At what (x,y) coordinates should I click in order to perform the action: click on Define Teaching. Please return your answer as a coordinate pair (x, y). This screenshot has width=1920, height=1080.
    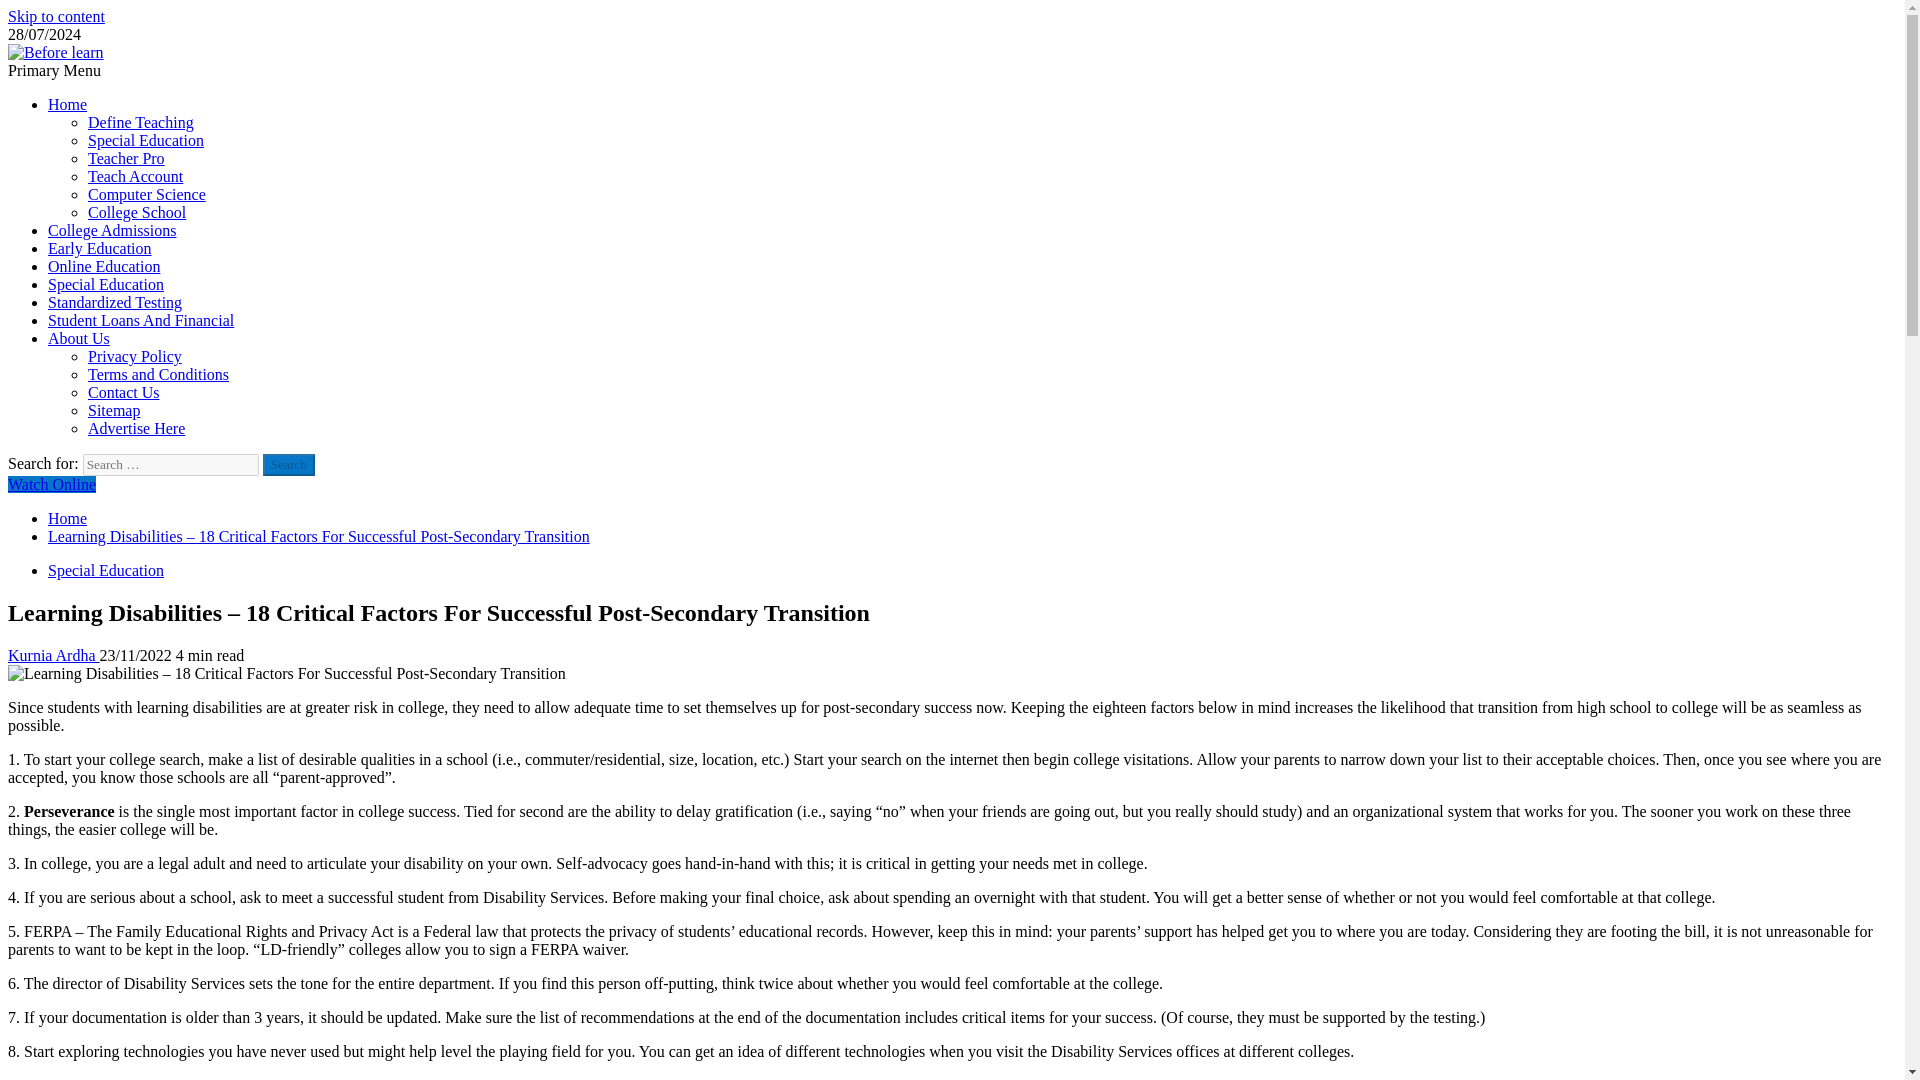
    Looking at the image, I should click on (140, 122).